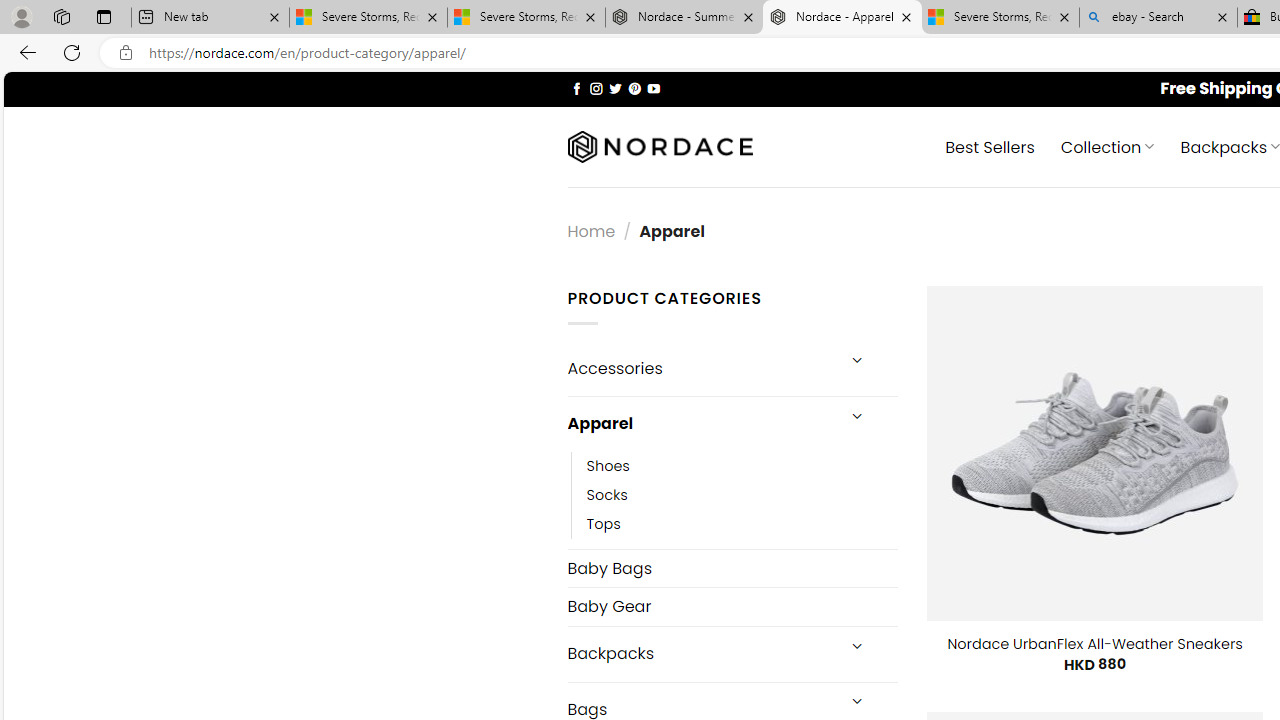  What do you see at coordinates (700, 423) in the screenshot?
I see `Apparel` at bounding box center [700, 423].